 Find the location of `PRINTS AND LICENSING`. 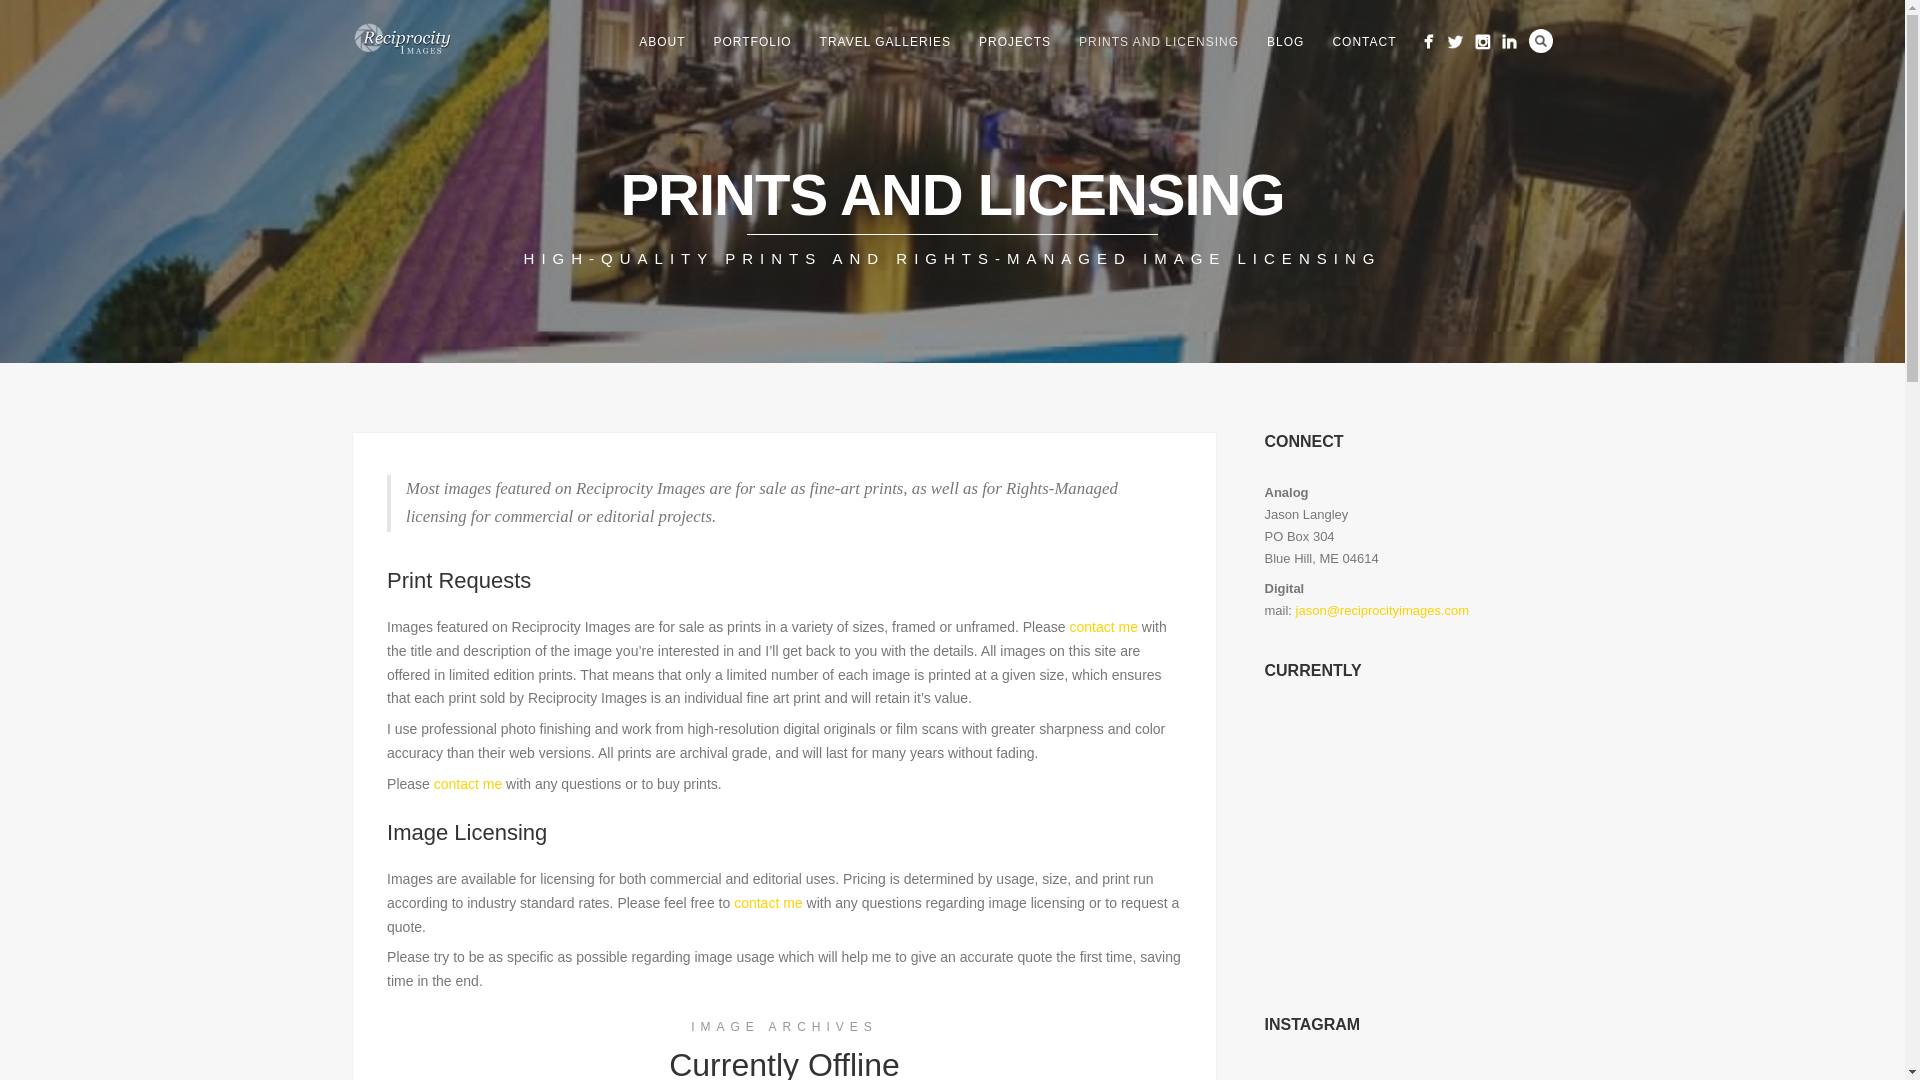

PRINTS AND LICENSING is located at coordinates (1159, 42).